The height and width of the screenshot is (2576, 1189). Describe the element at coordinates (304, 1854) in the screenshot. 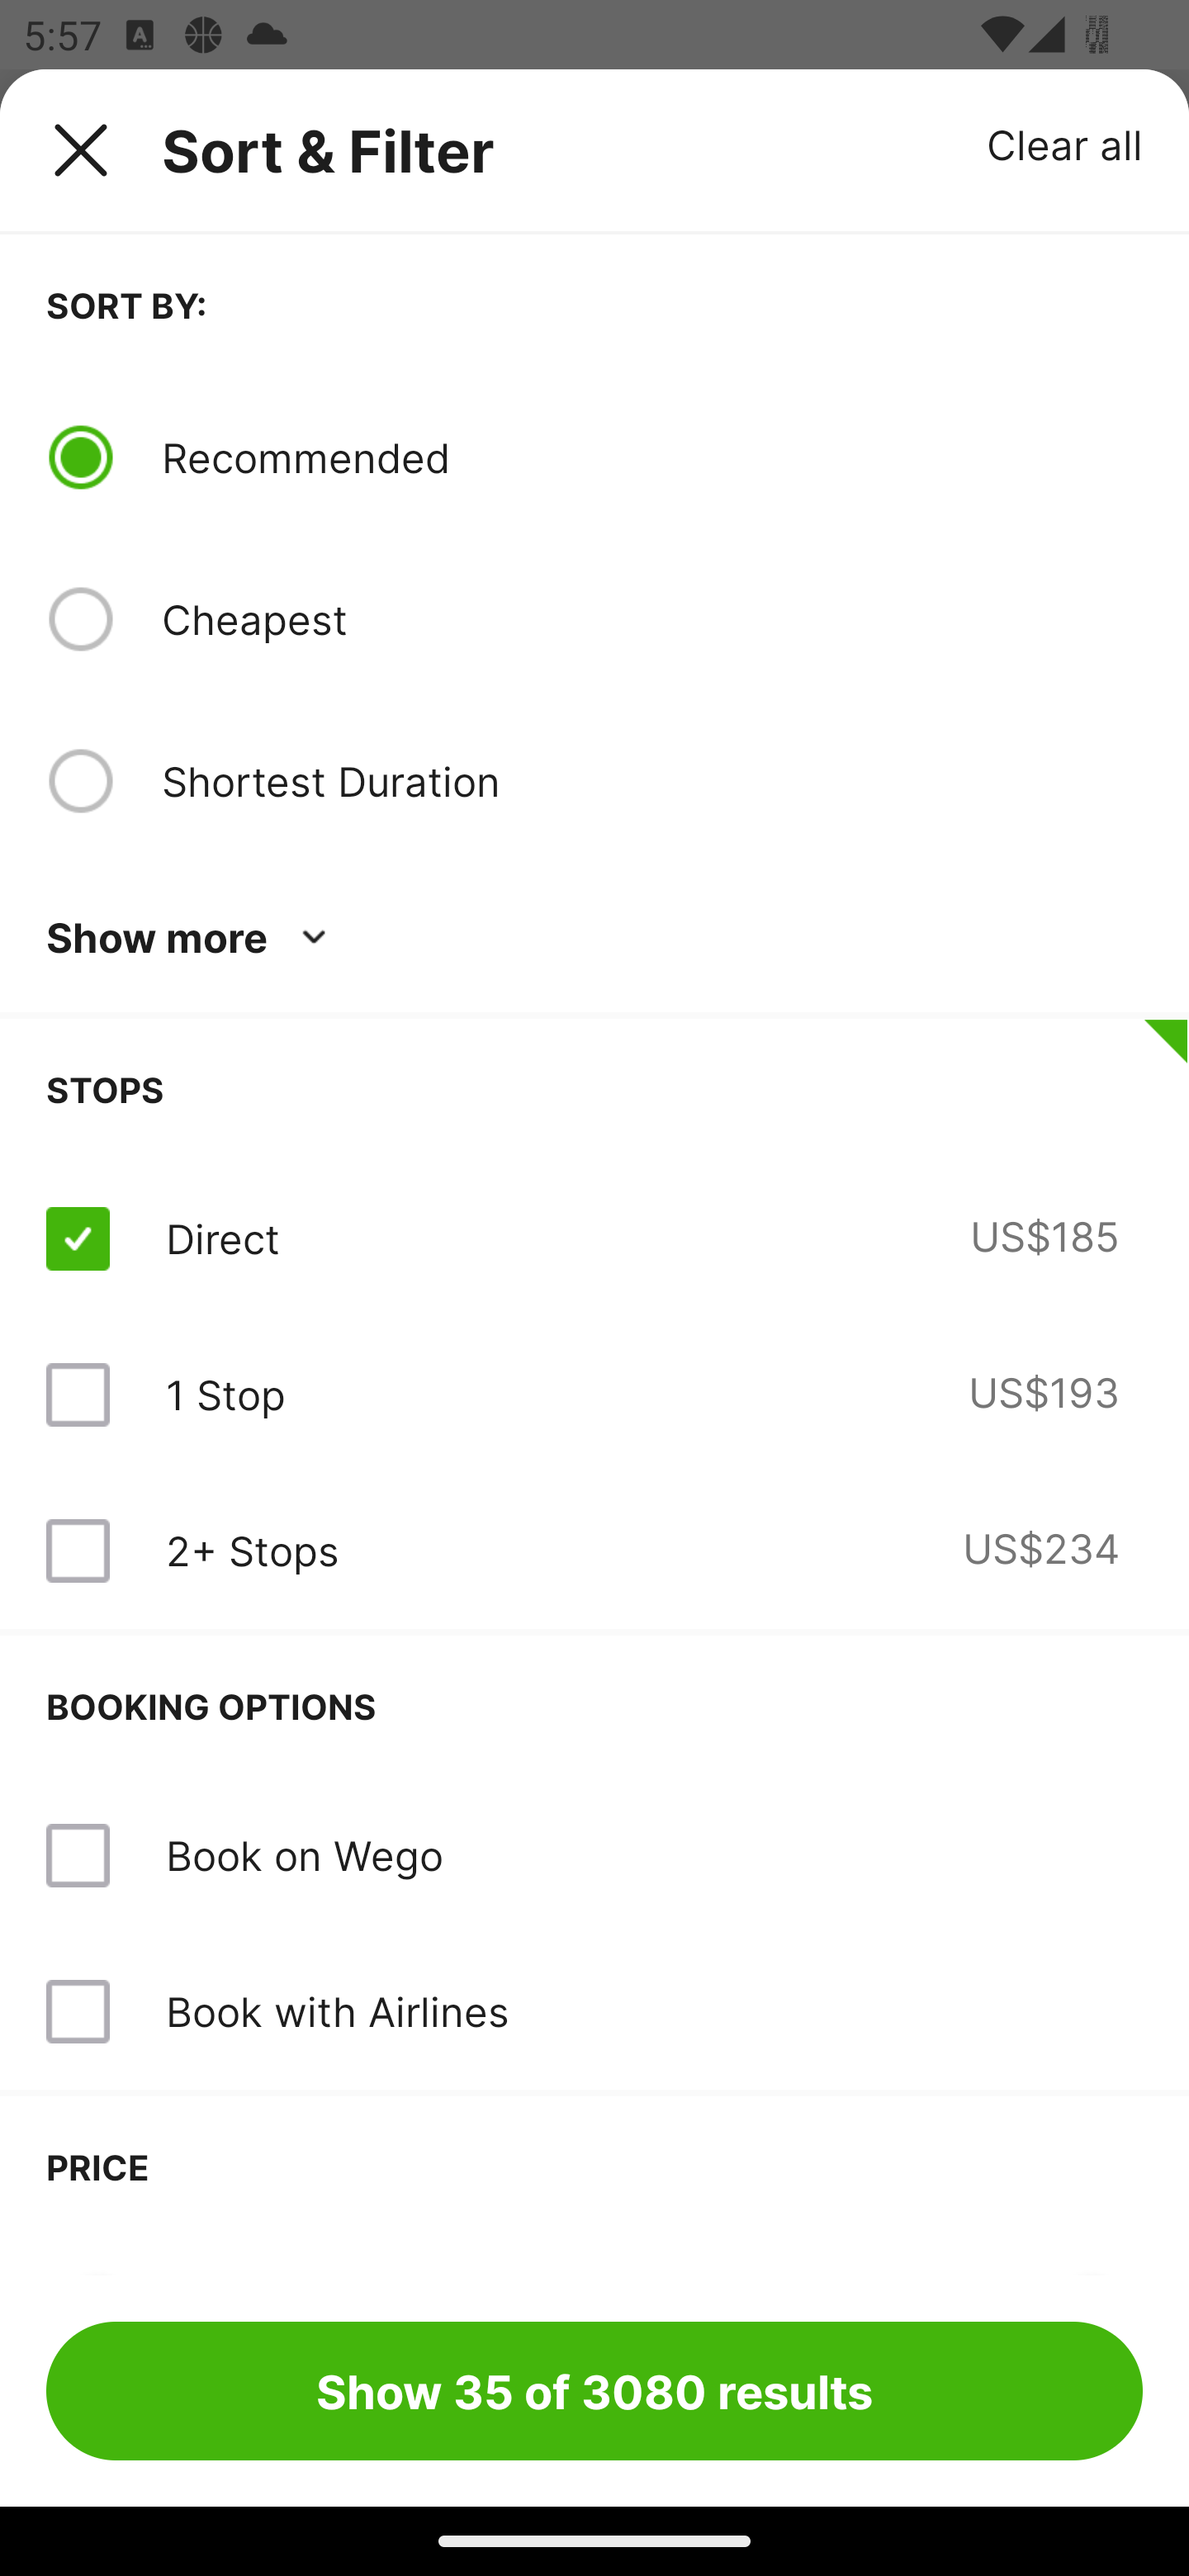

I see `Book on Wego` at that location.